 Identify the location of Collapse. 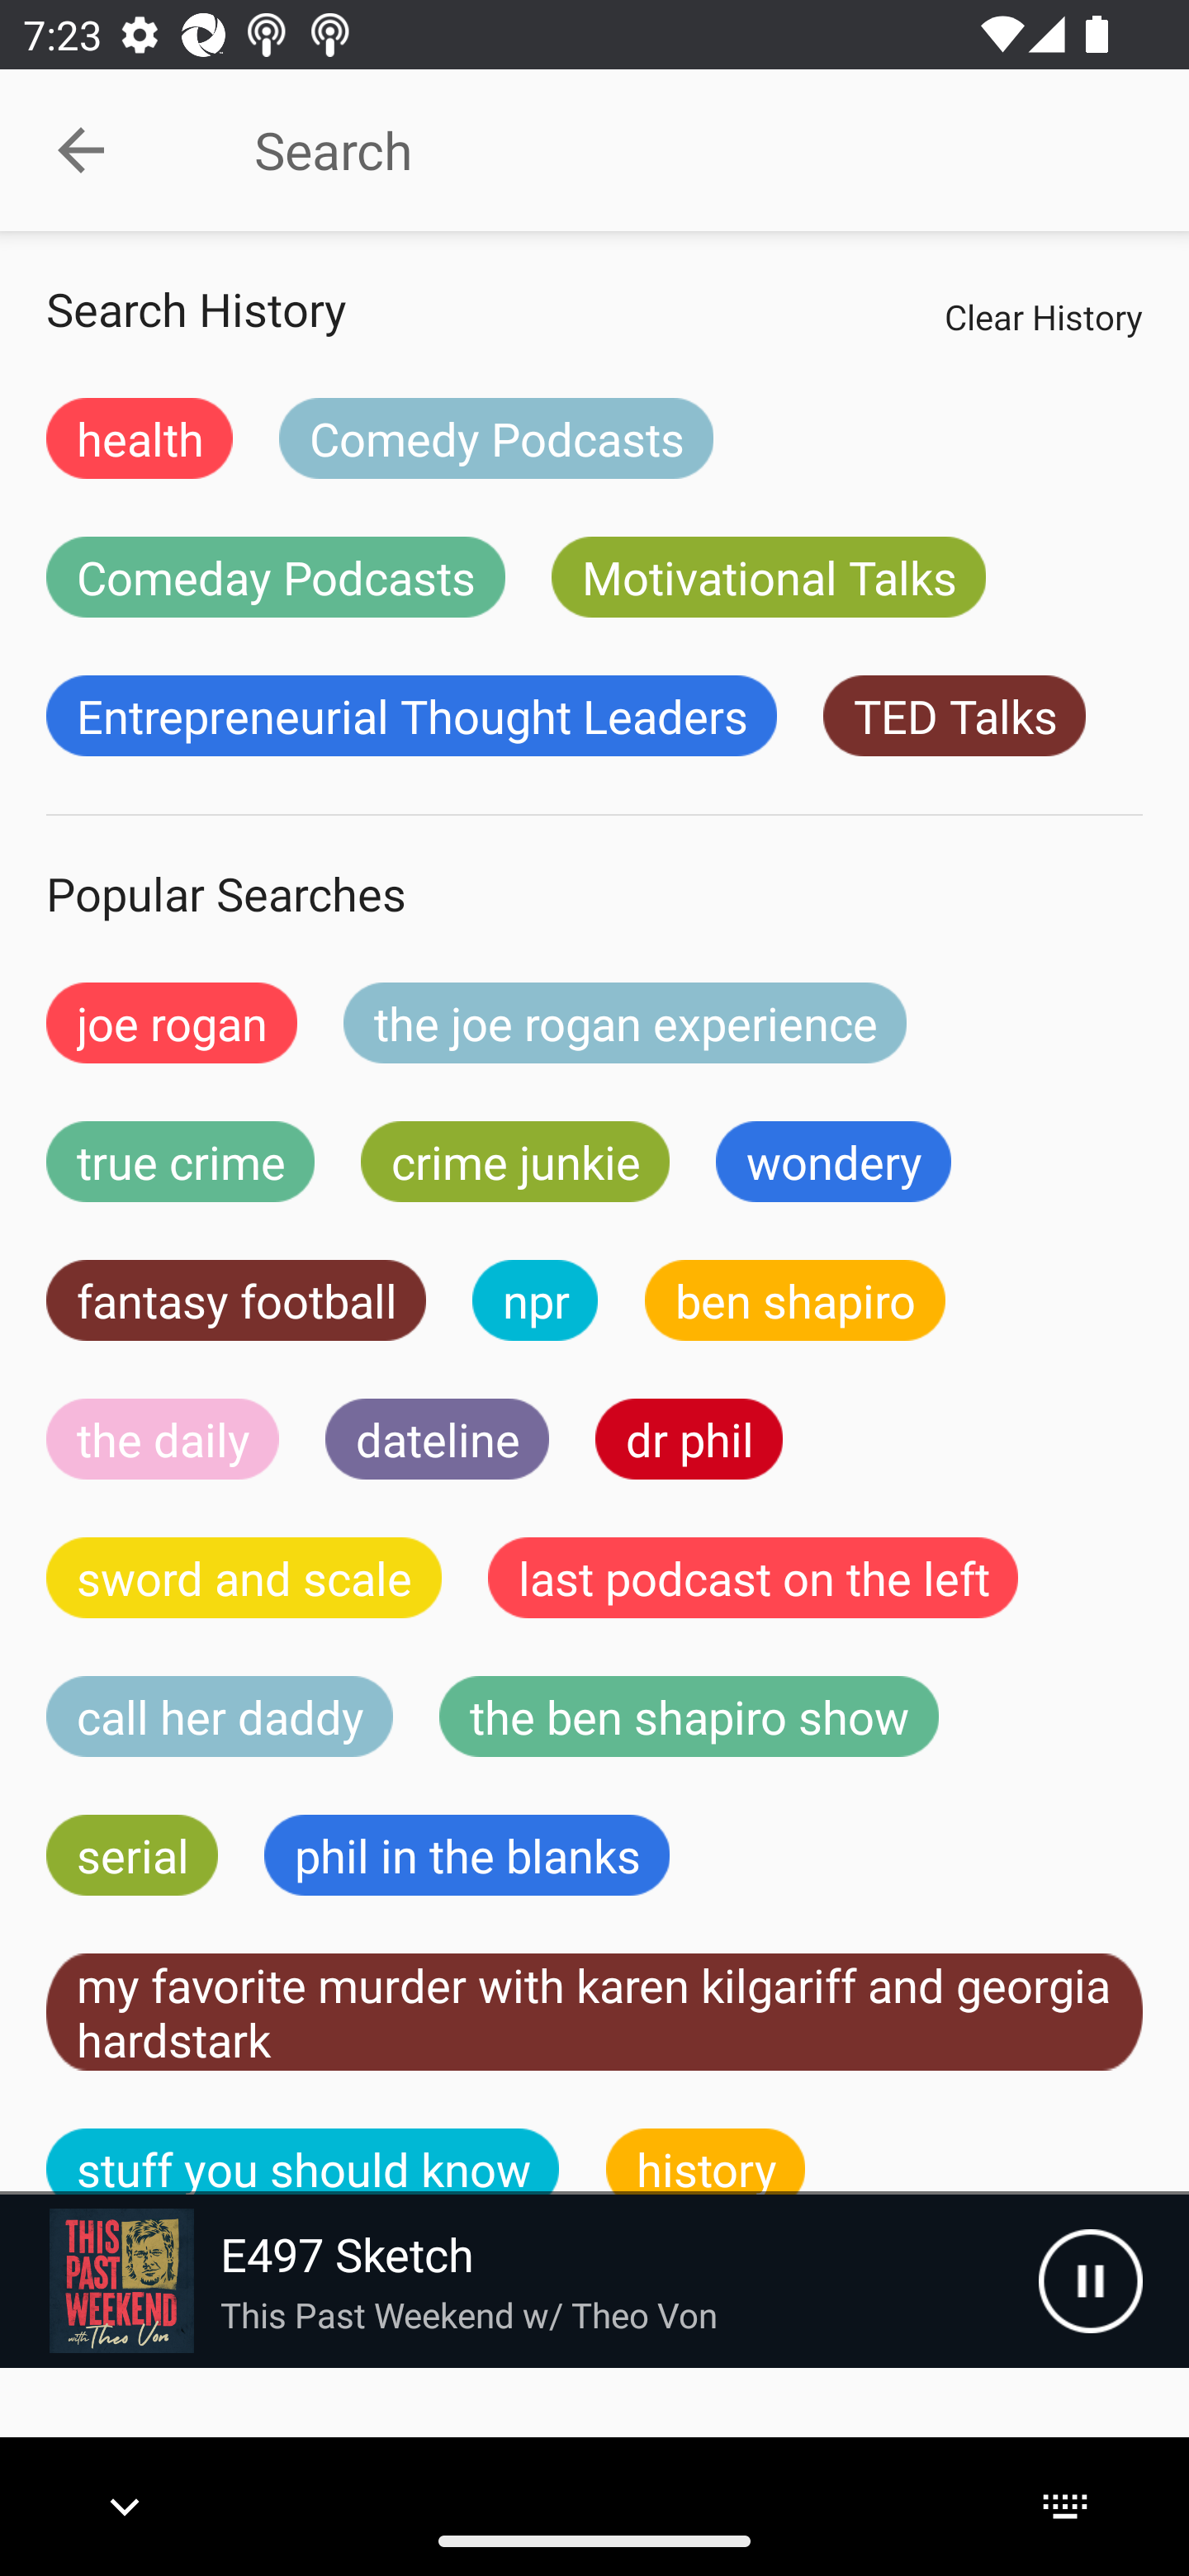
(81, 150).